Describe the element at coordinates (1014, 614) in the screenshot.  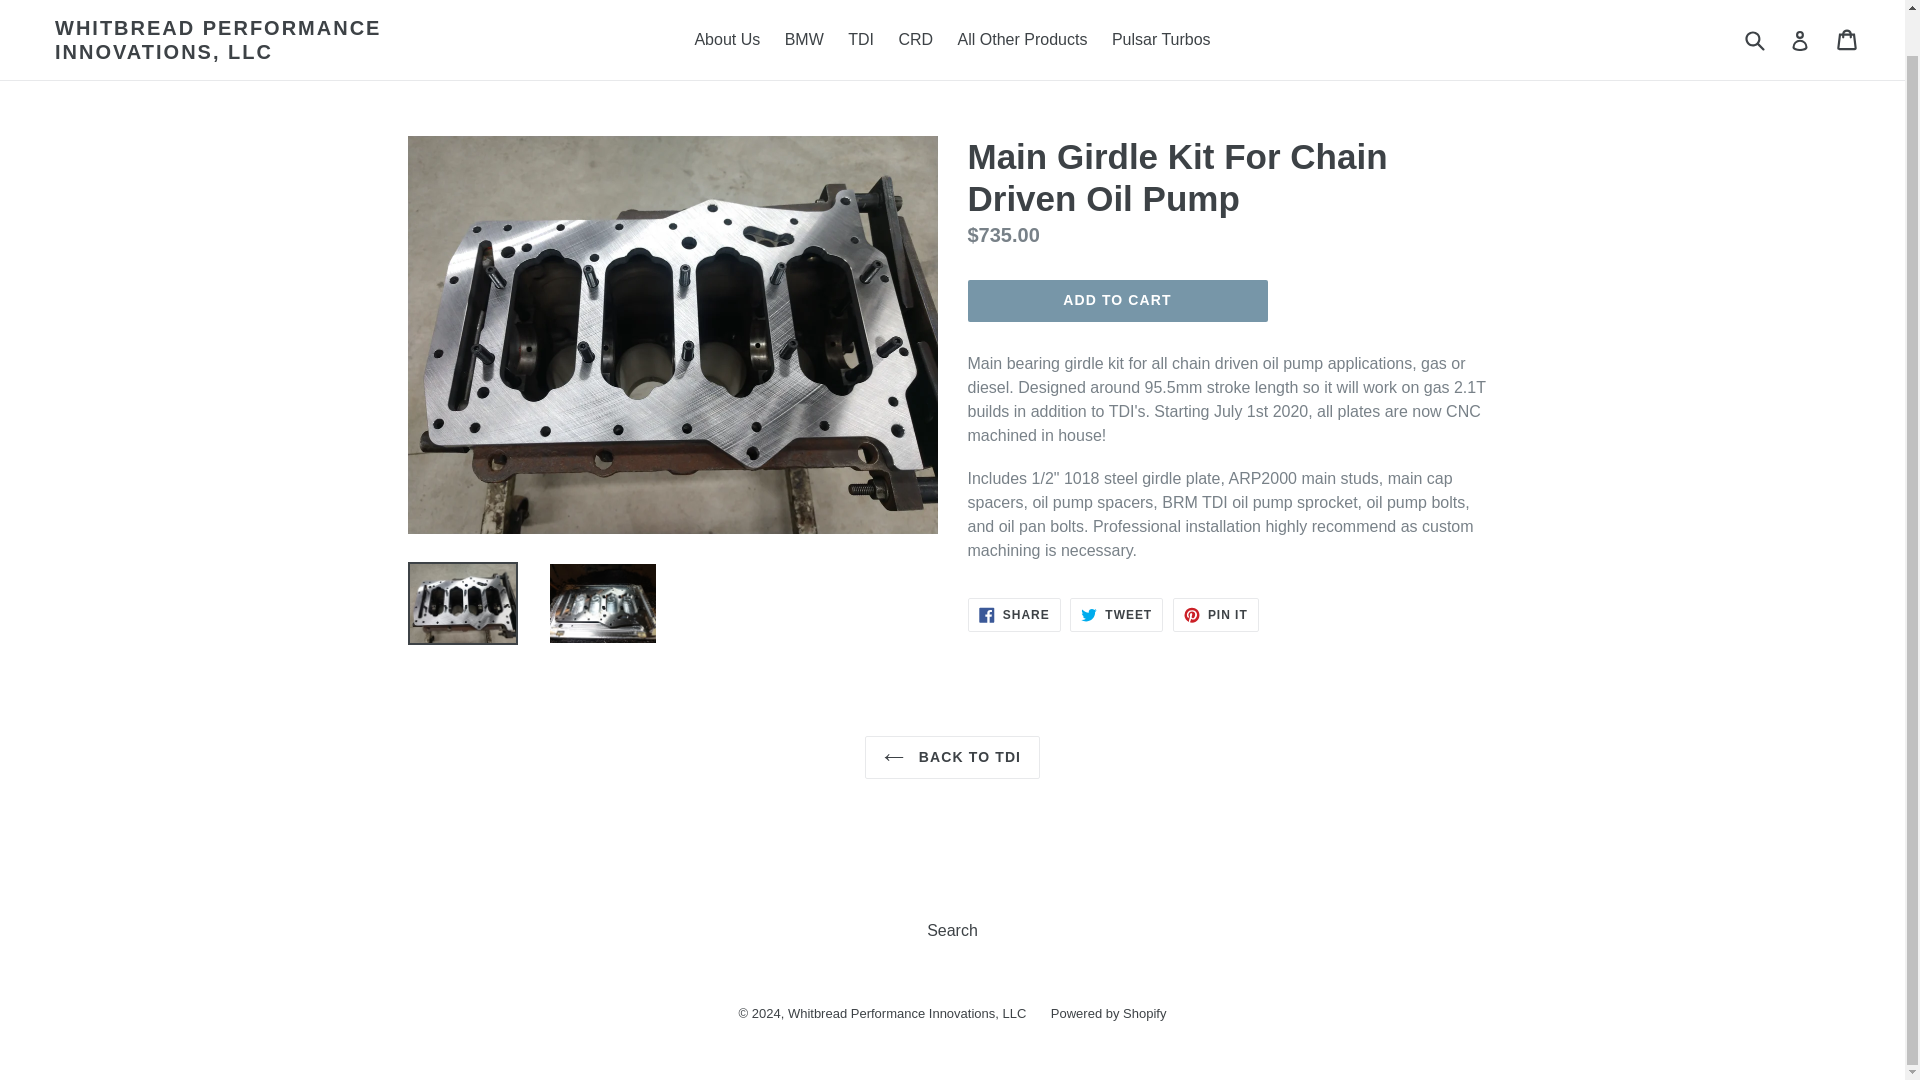
I see `Share on Facebook` at that location.